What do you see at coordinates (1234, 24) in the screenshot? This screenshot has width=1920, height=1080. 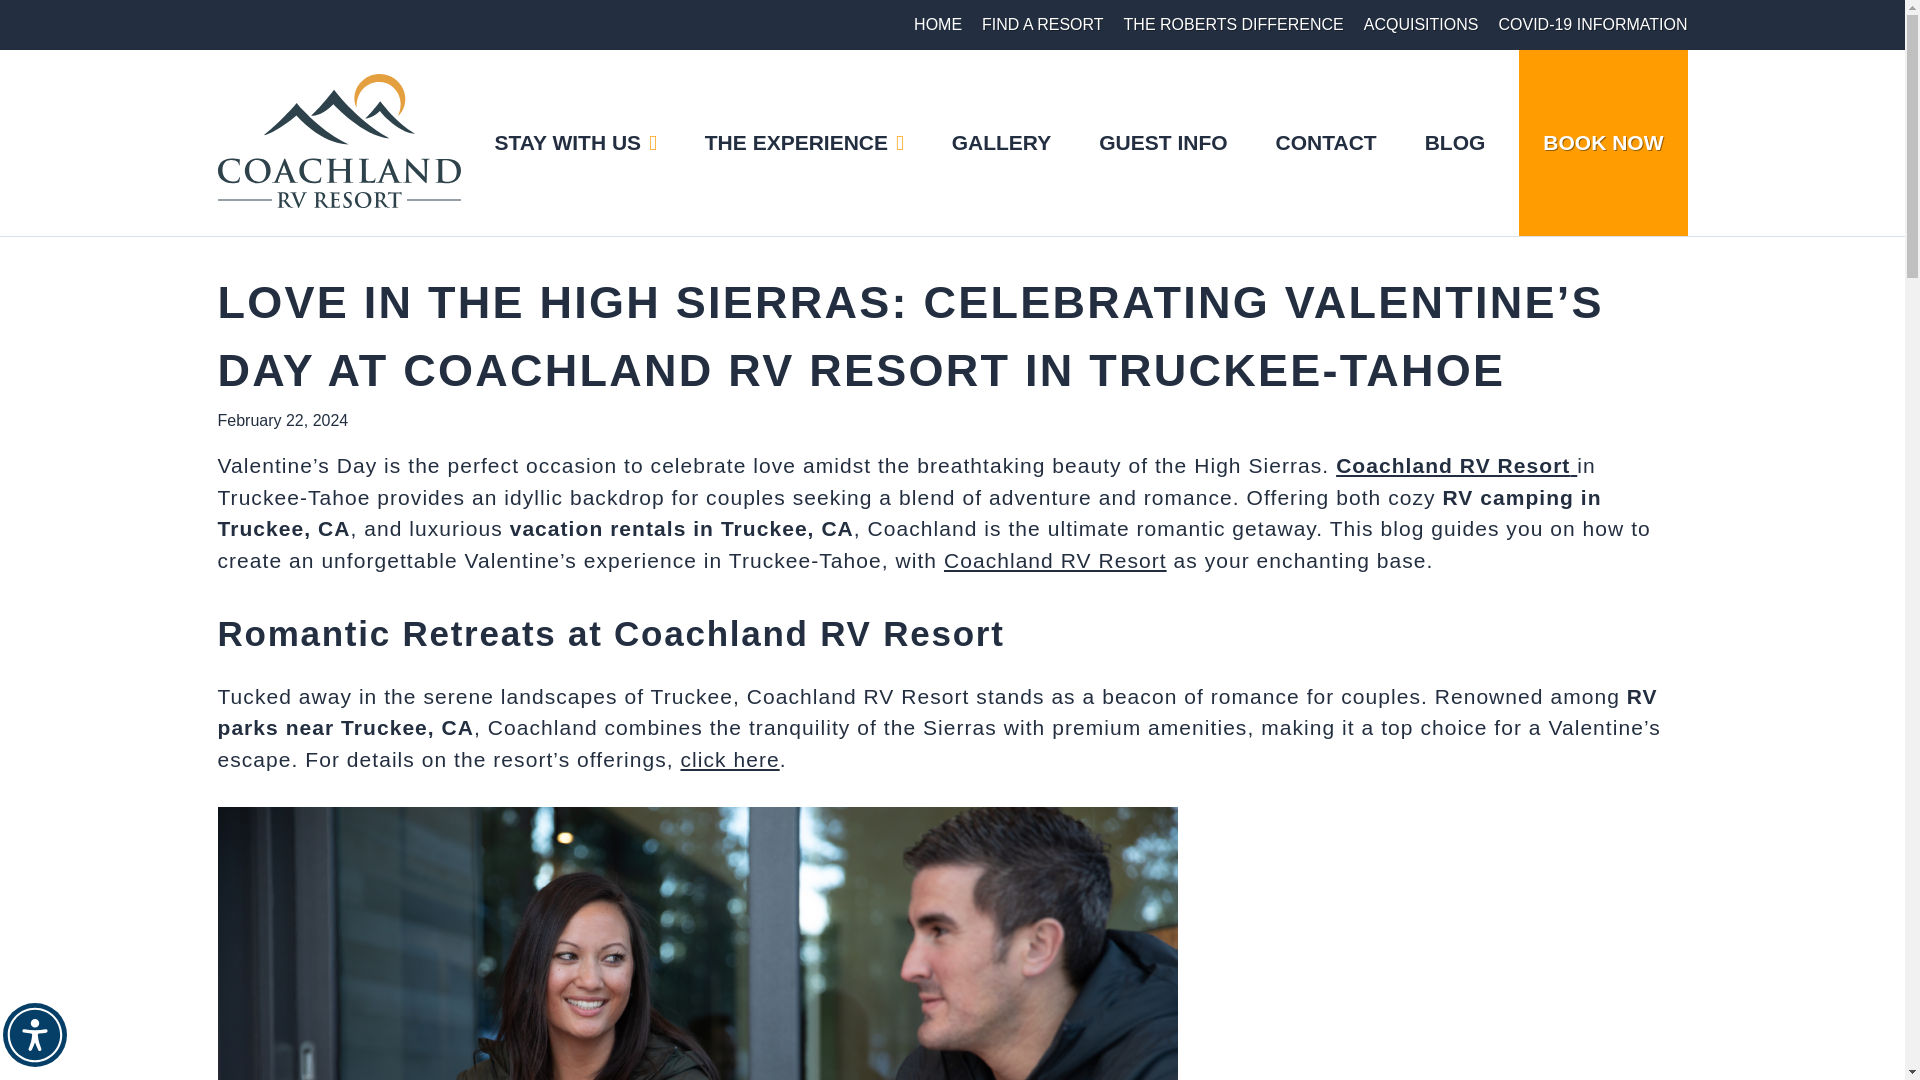 I see `THE ROBERTS DIFFERENCE` at bounding box center [1234, 24].